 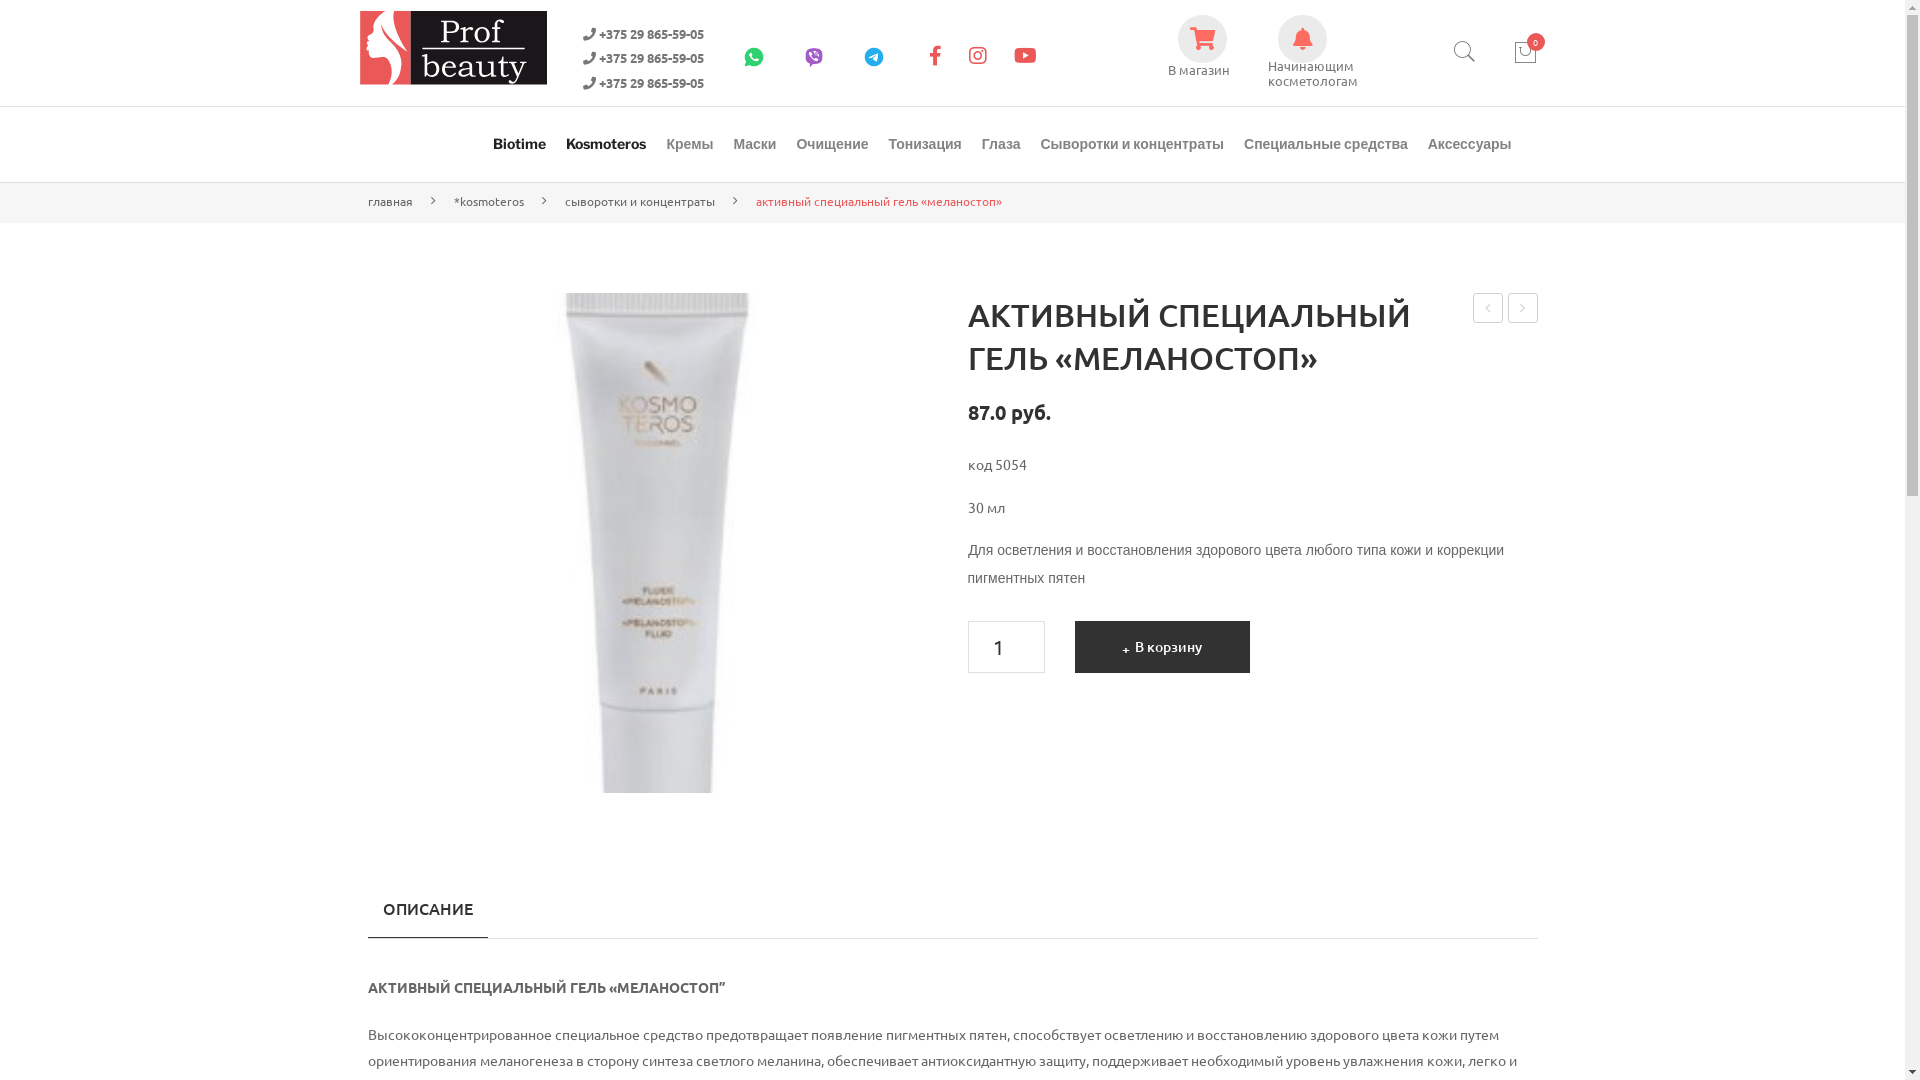 I want to click on Youtube, so click(x=1024, y=56).